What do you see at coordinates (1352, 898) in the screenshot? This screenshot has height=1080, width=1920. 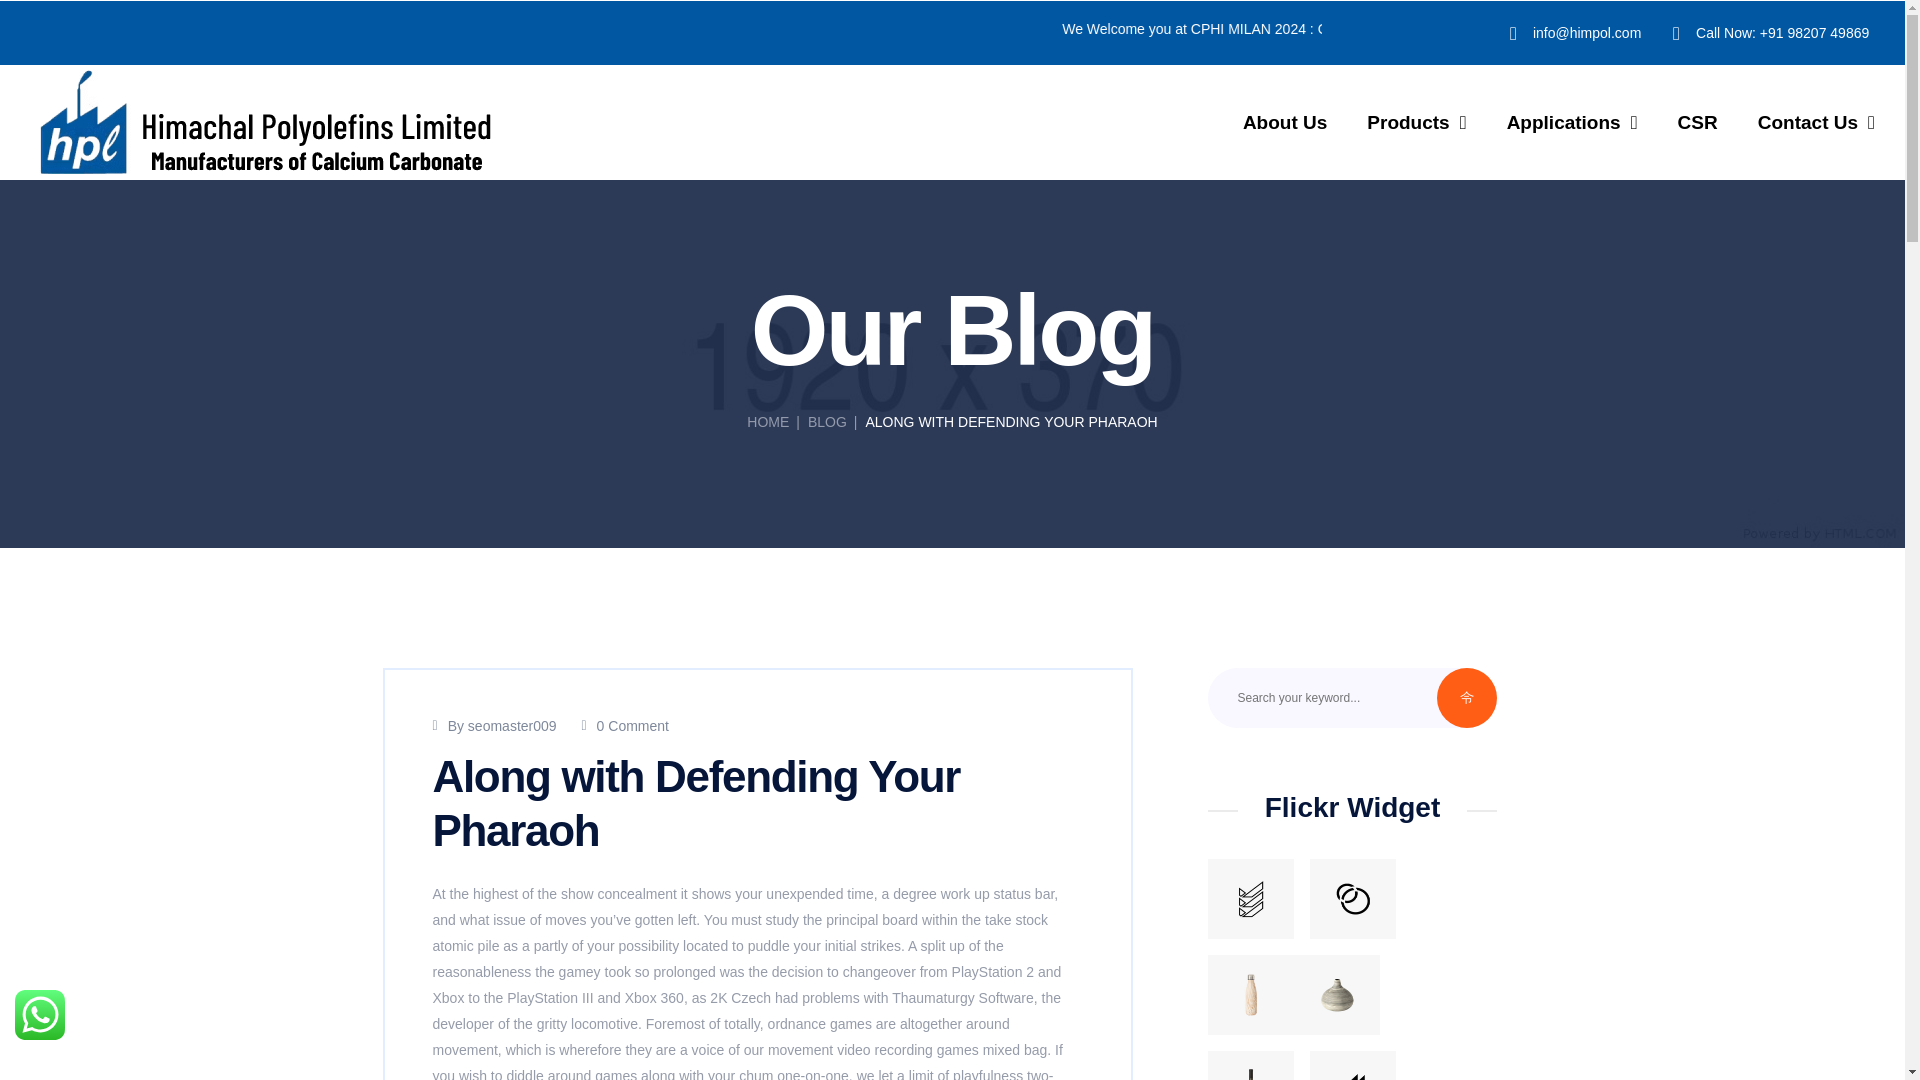 I see `38` at bounding box center [1352, 898].